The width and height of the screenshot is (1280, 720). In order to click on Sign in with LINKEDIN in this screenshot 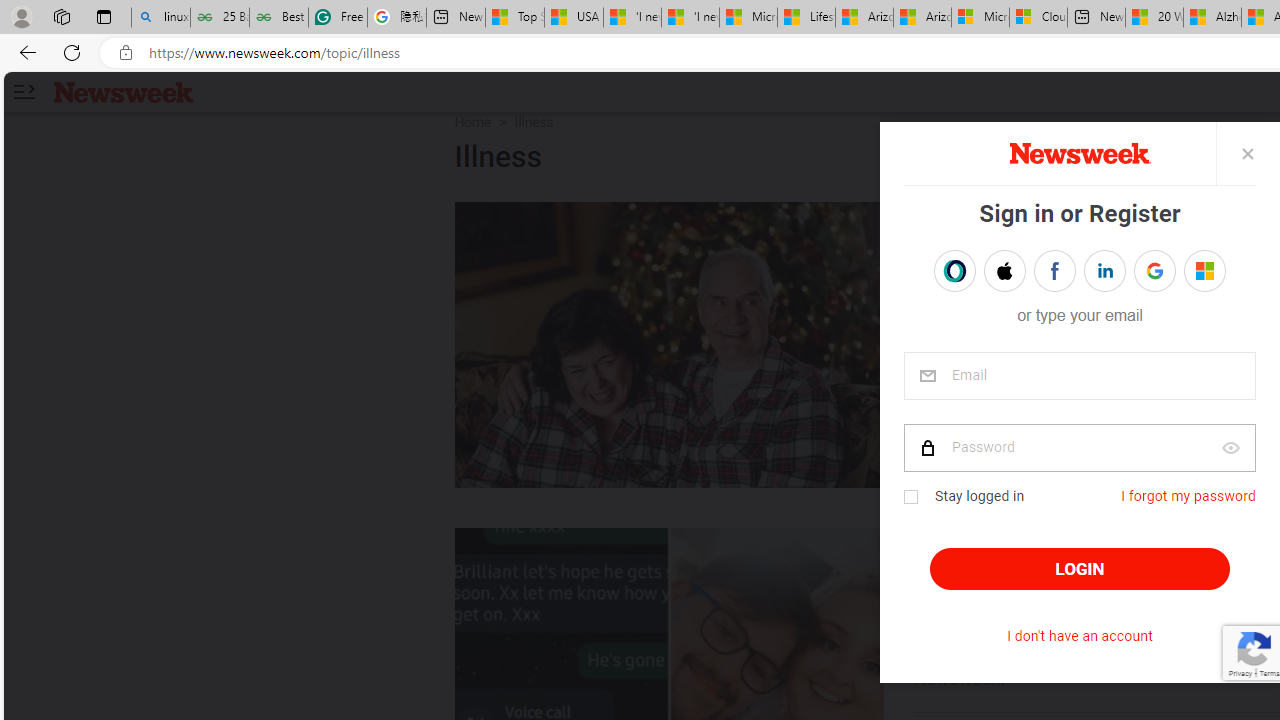, I will do `click(1104, 270)`.